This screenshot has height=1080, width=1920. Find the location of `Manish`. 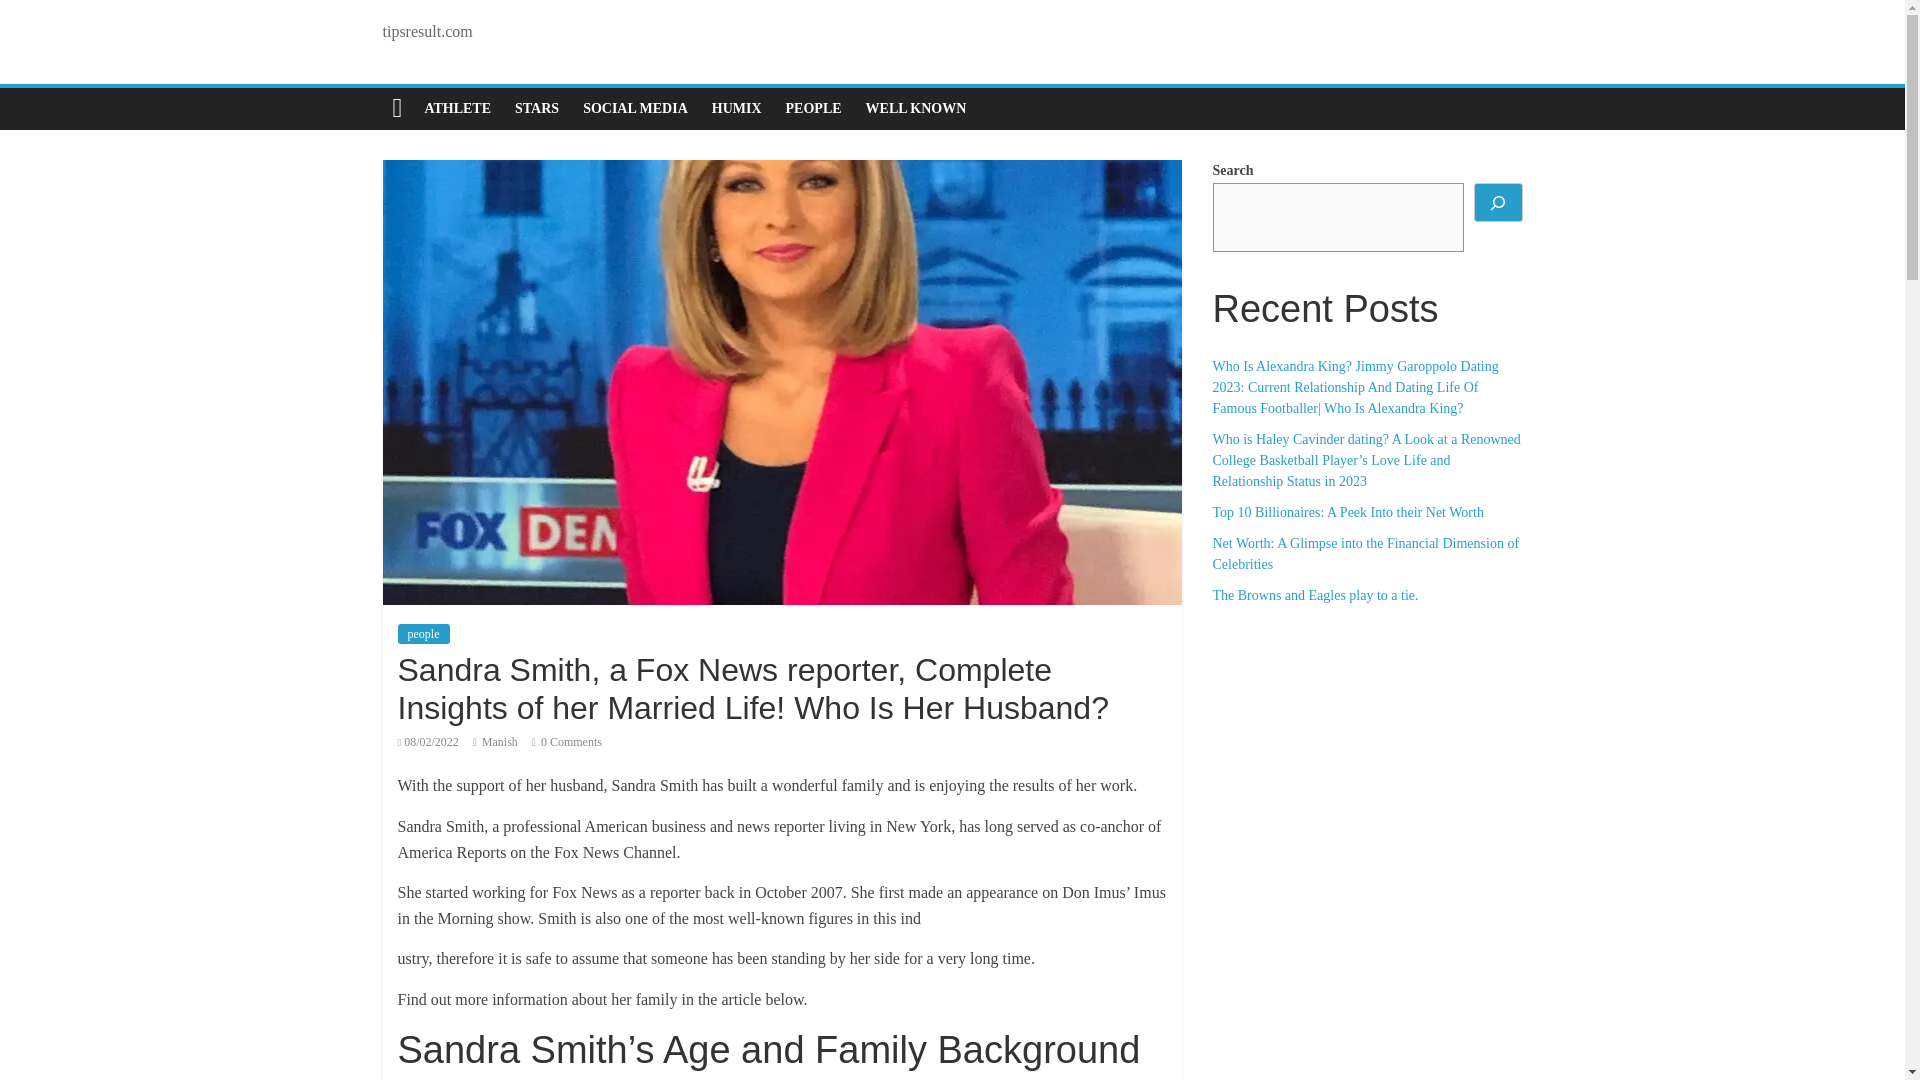

Manish is located at coordinates (500, 742).